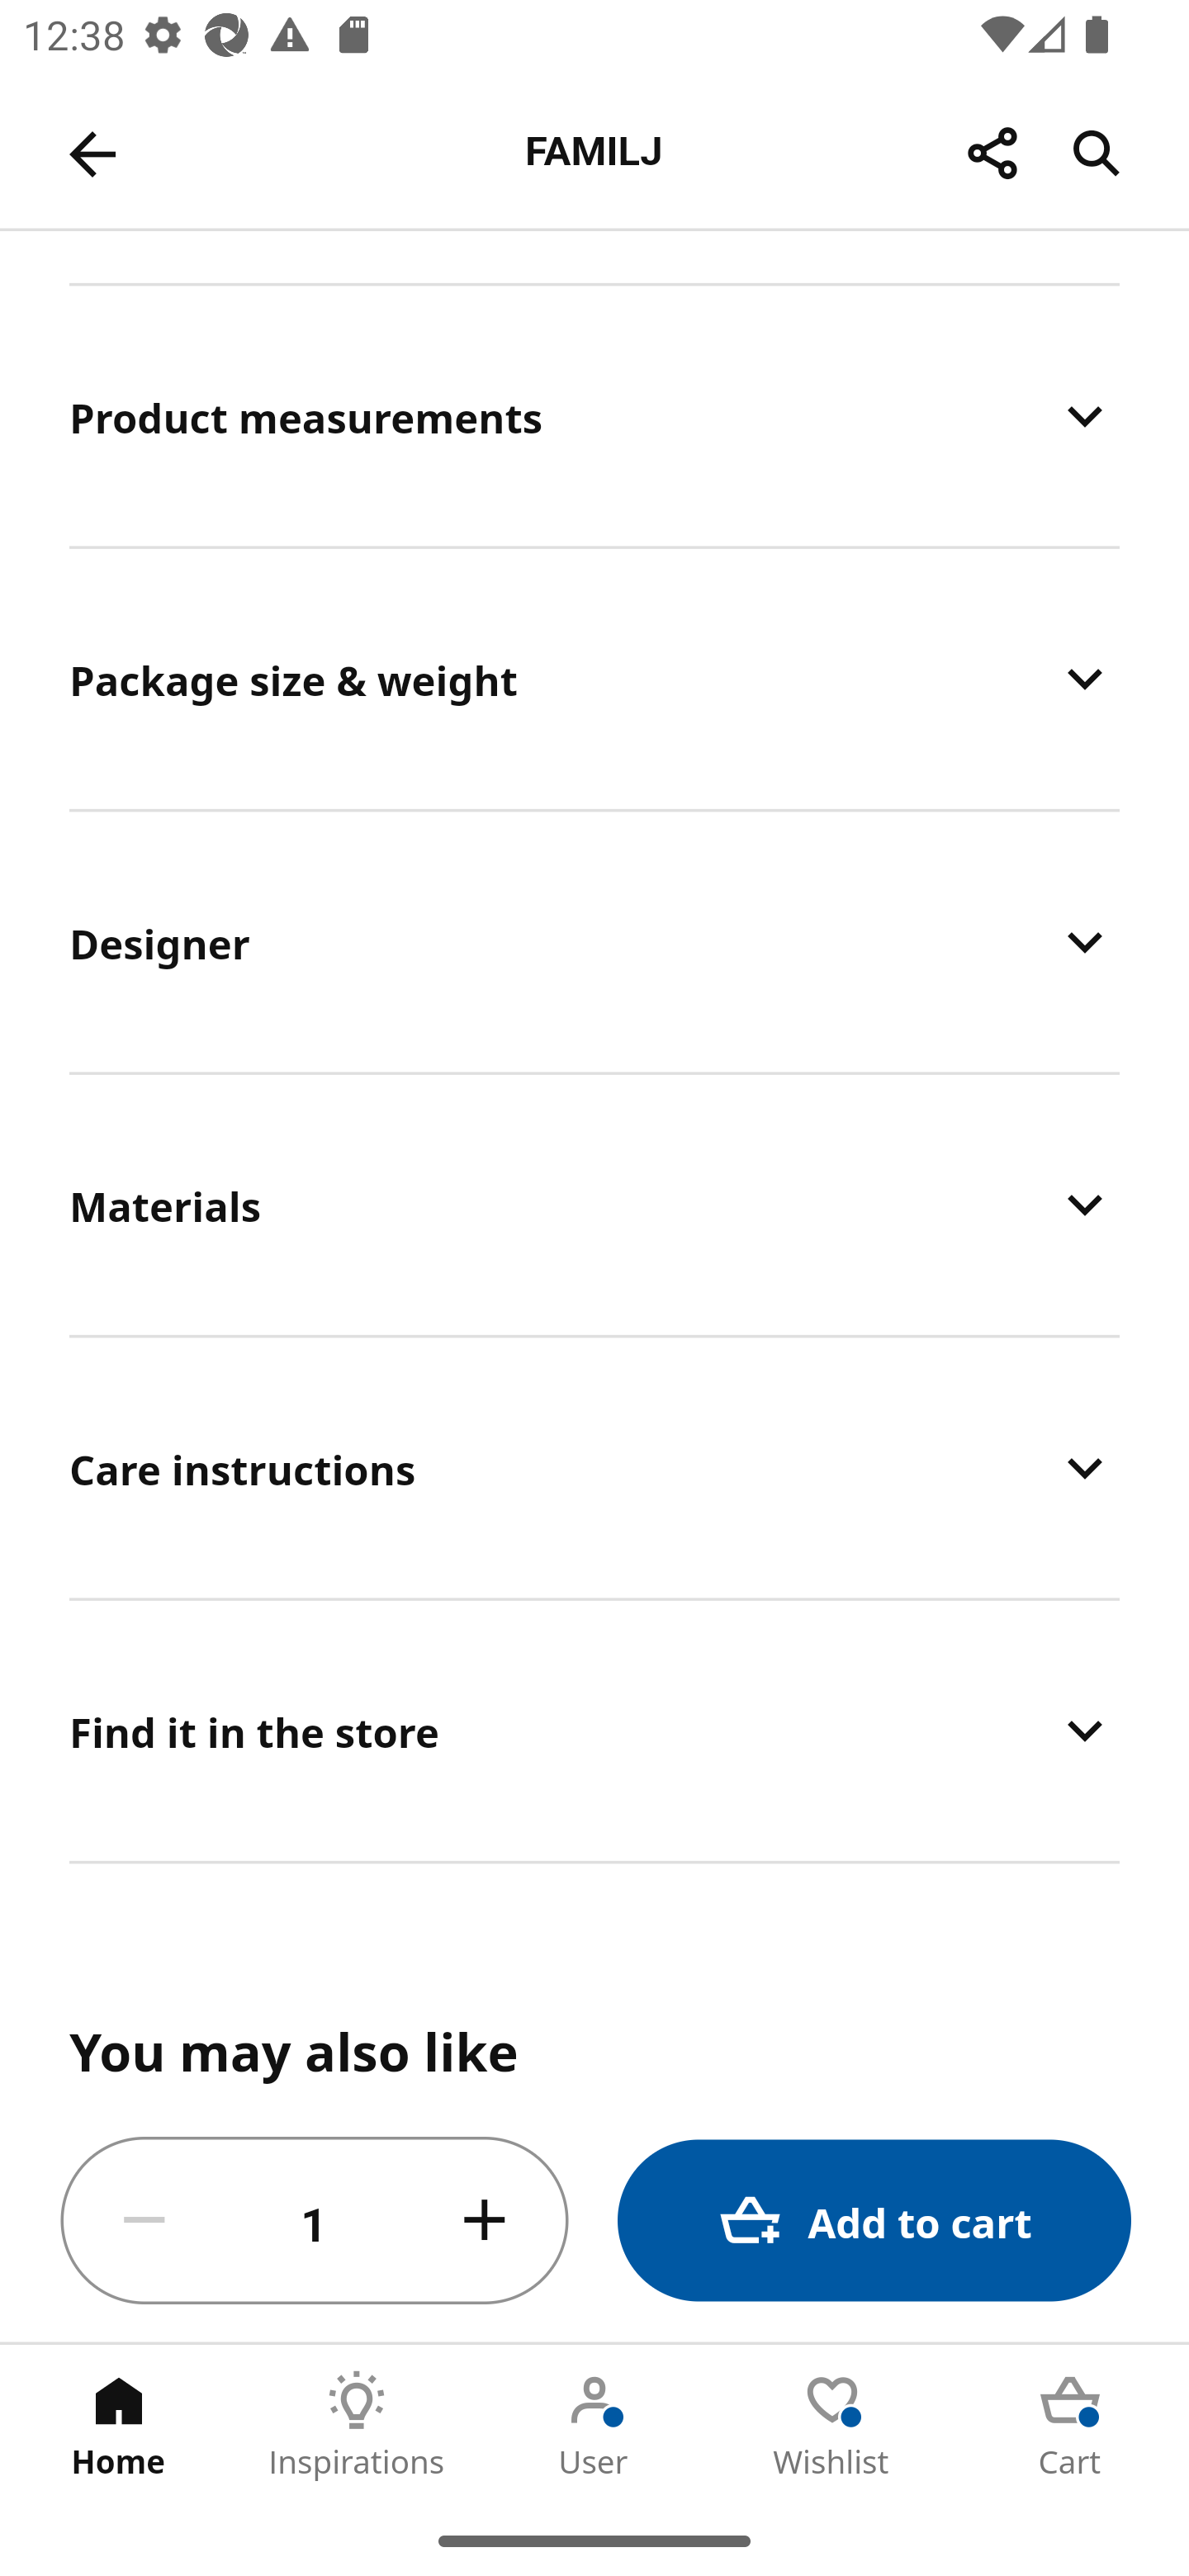 The image size is (1189, 2576). I want to click on Designer, so click(594, 941).